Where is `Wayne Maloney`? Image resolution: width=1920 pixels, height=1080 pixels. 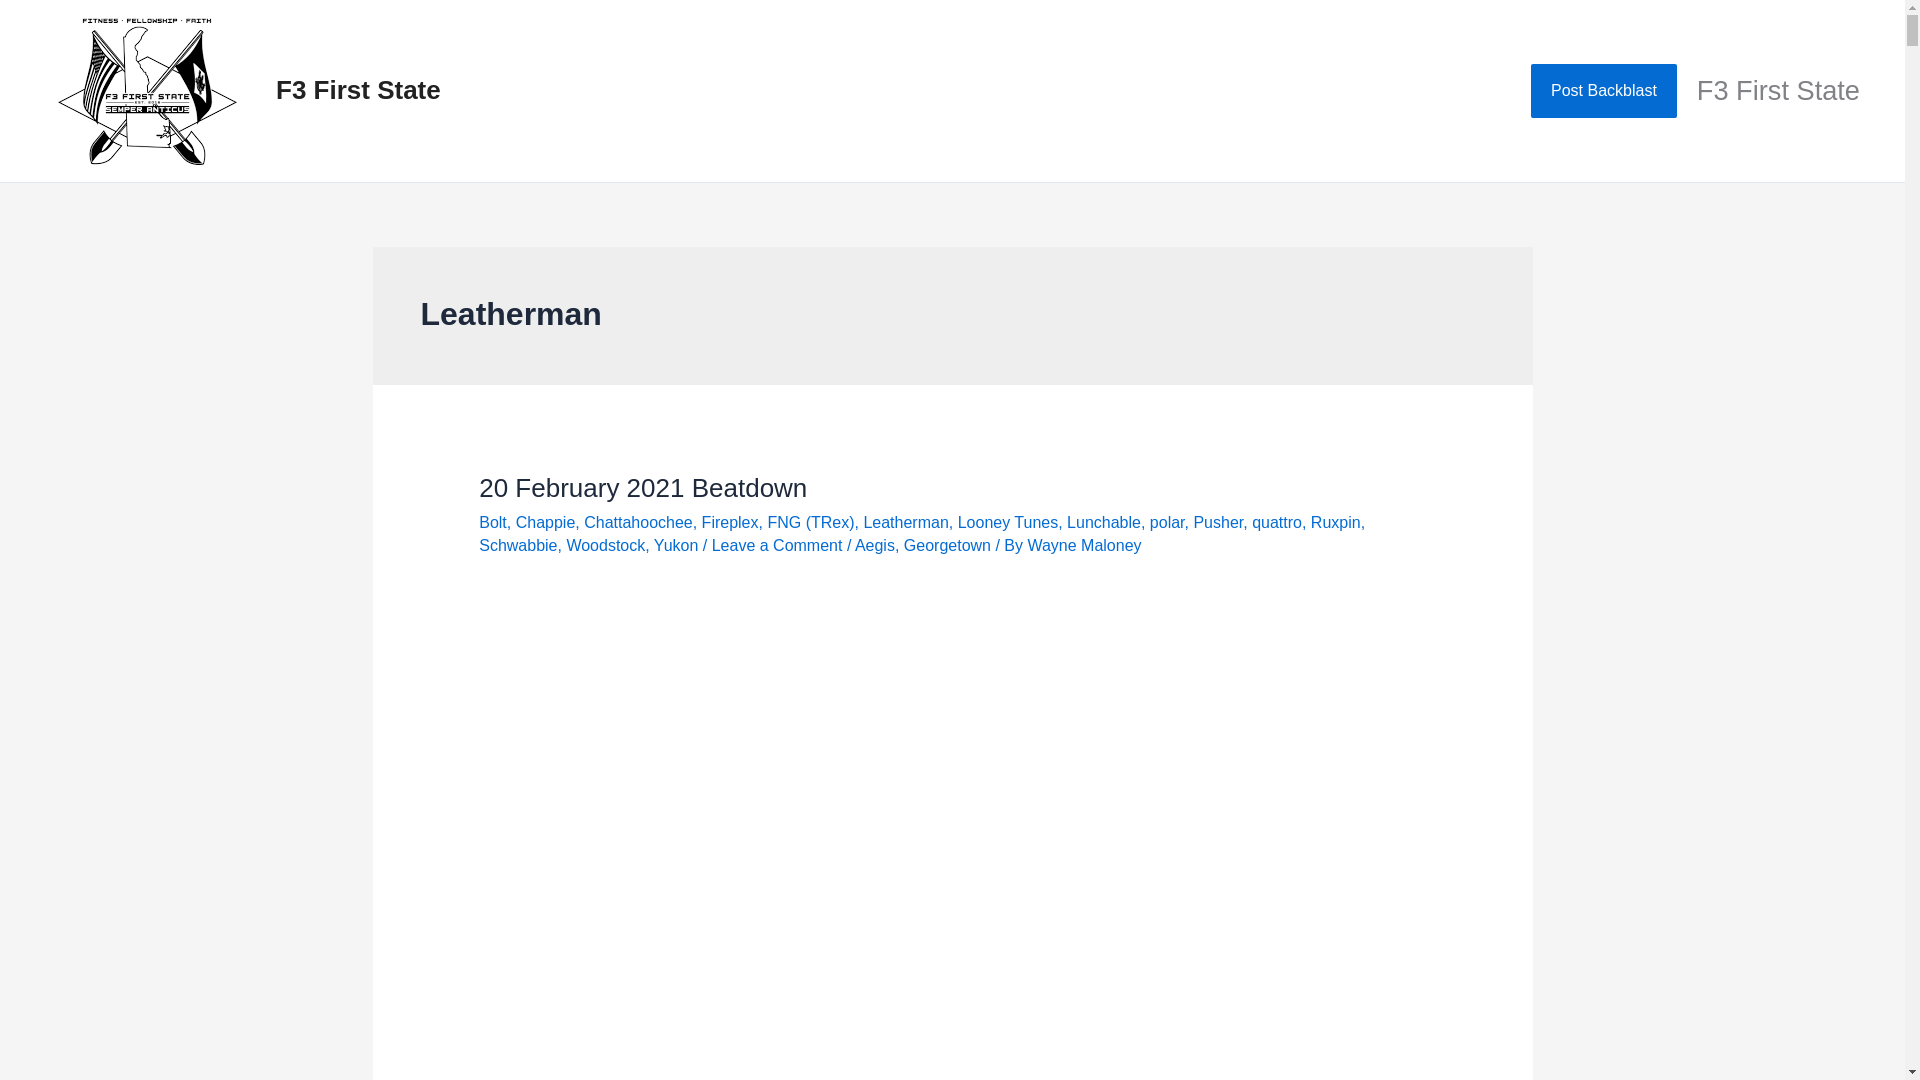
Wayne Maloney is located at coordinates (1084, 545).